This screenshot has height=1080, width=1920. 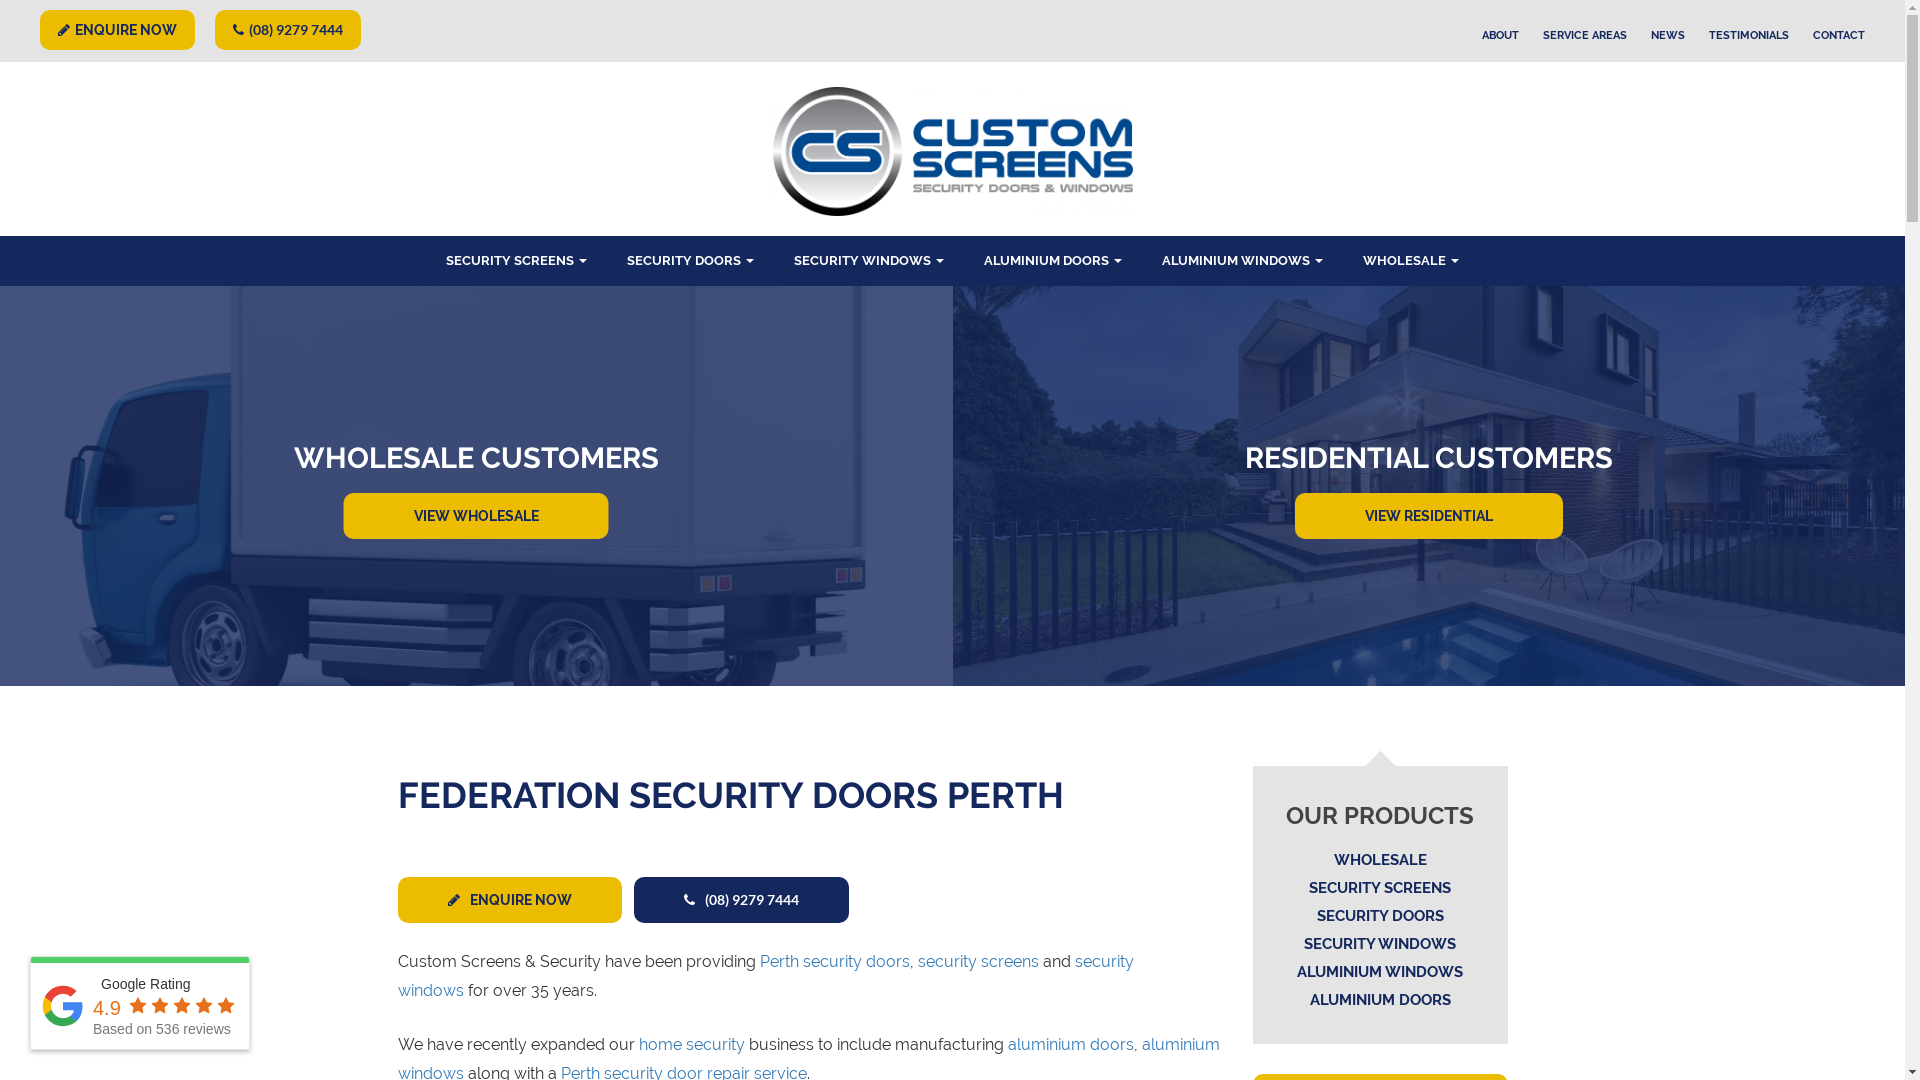 I want to click on VIEW RESIDENTIAL, so click(x=1429, y=516).